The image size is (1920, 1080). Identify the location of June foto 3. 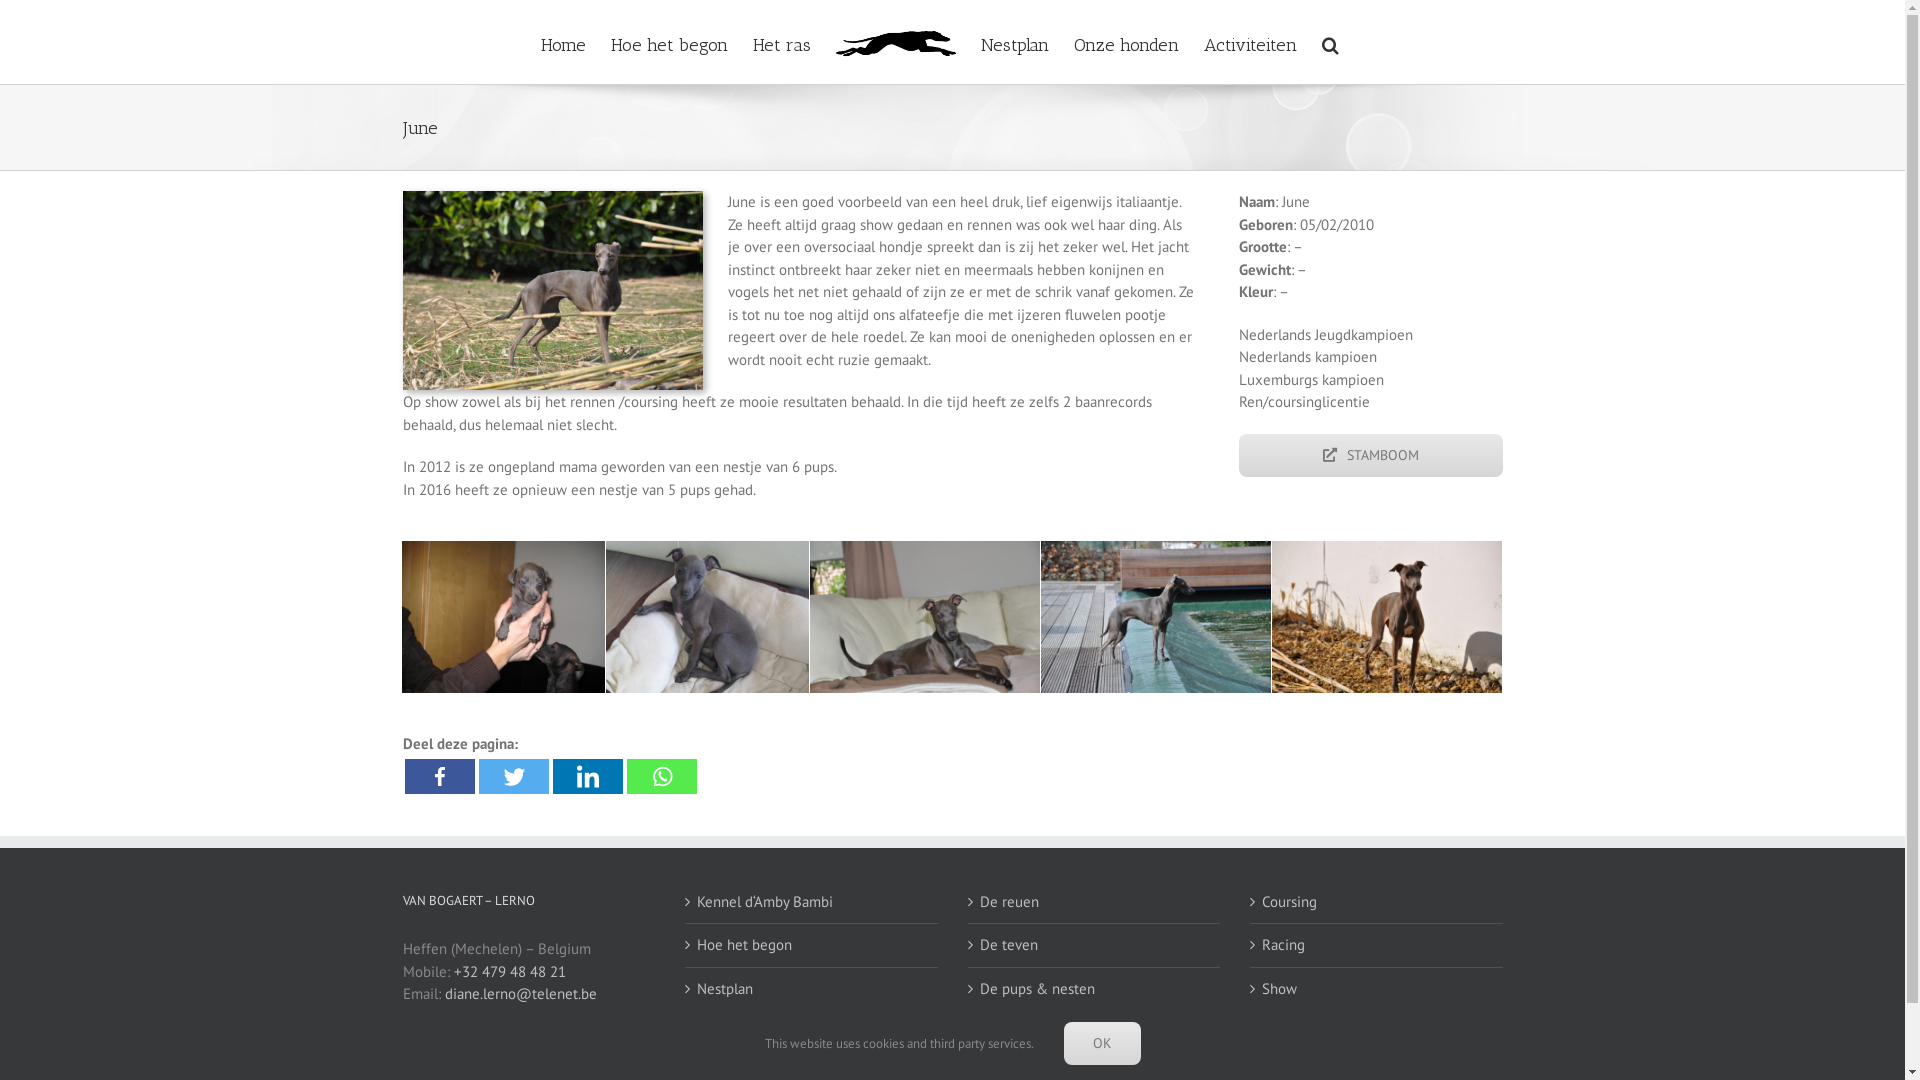
(925, 618).